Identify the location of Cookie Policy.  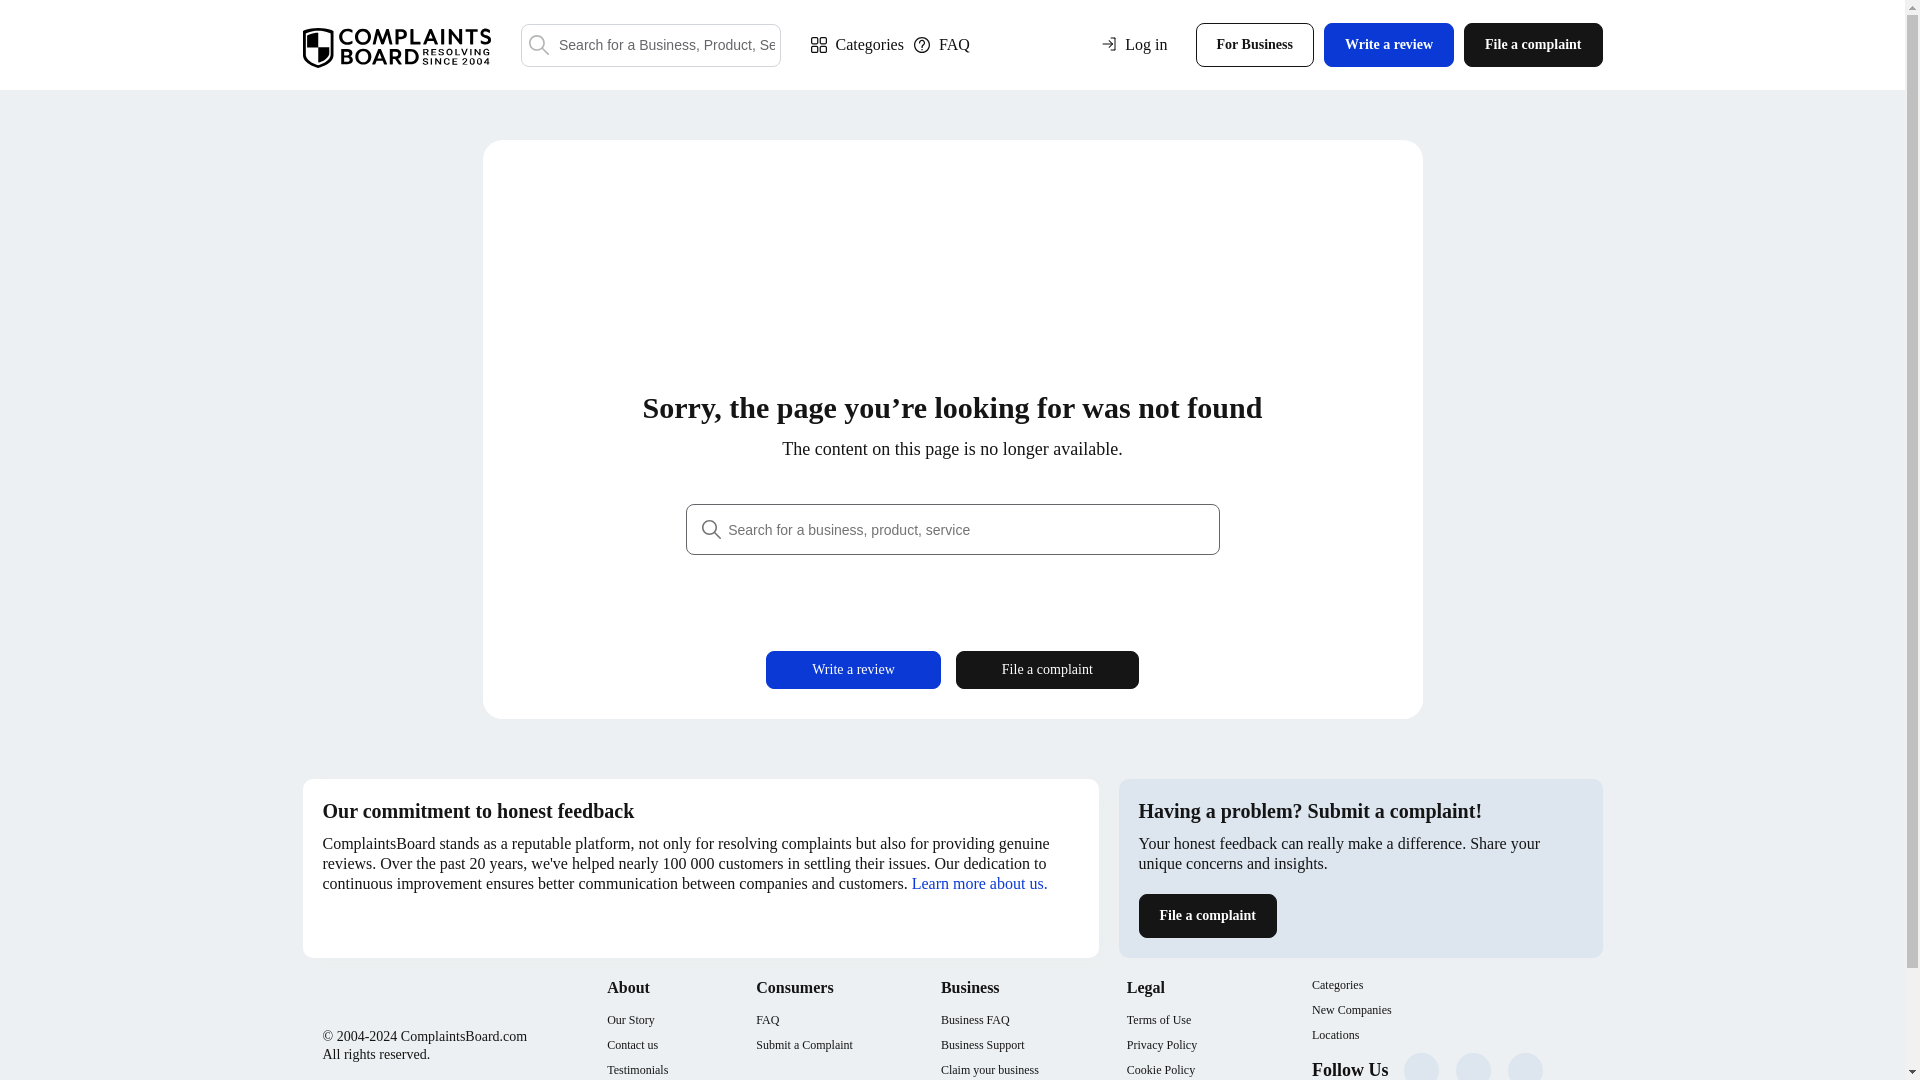
(1162, 1070).